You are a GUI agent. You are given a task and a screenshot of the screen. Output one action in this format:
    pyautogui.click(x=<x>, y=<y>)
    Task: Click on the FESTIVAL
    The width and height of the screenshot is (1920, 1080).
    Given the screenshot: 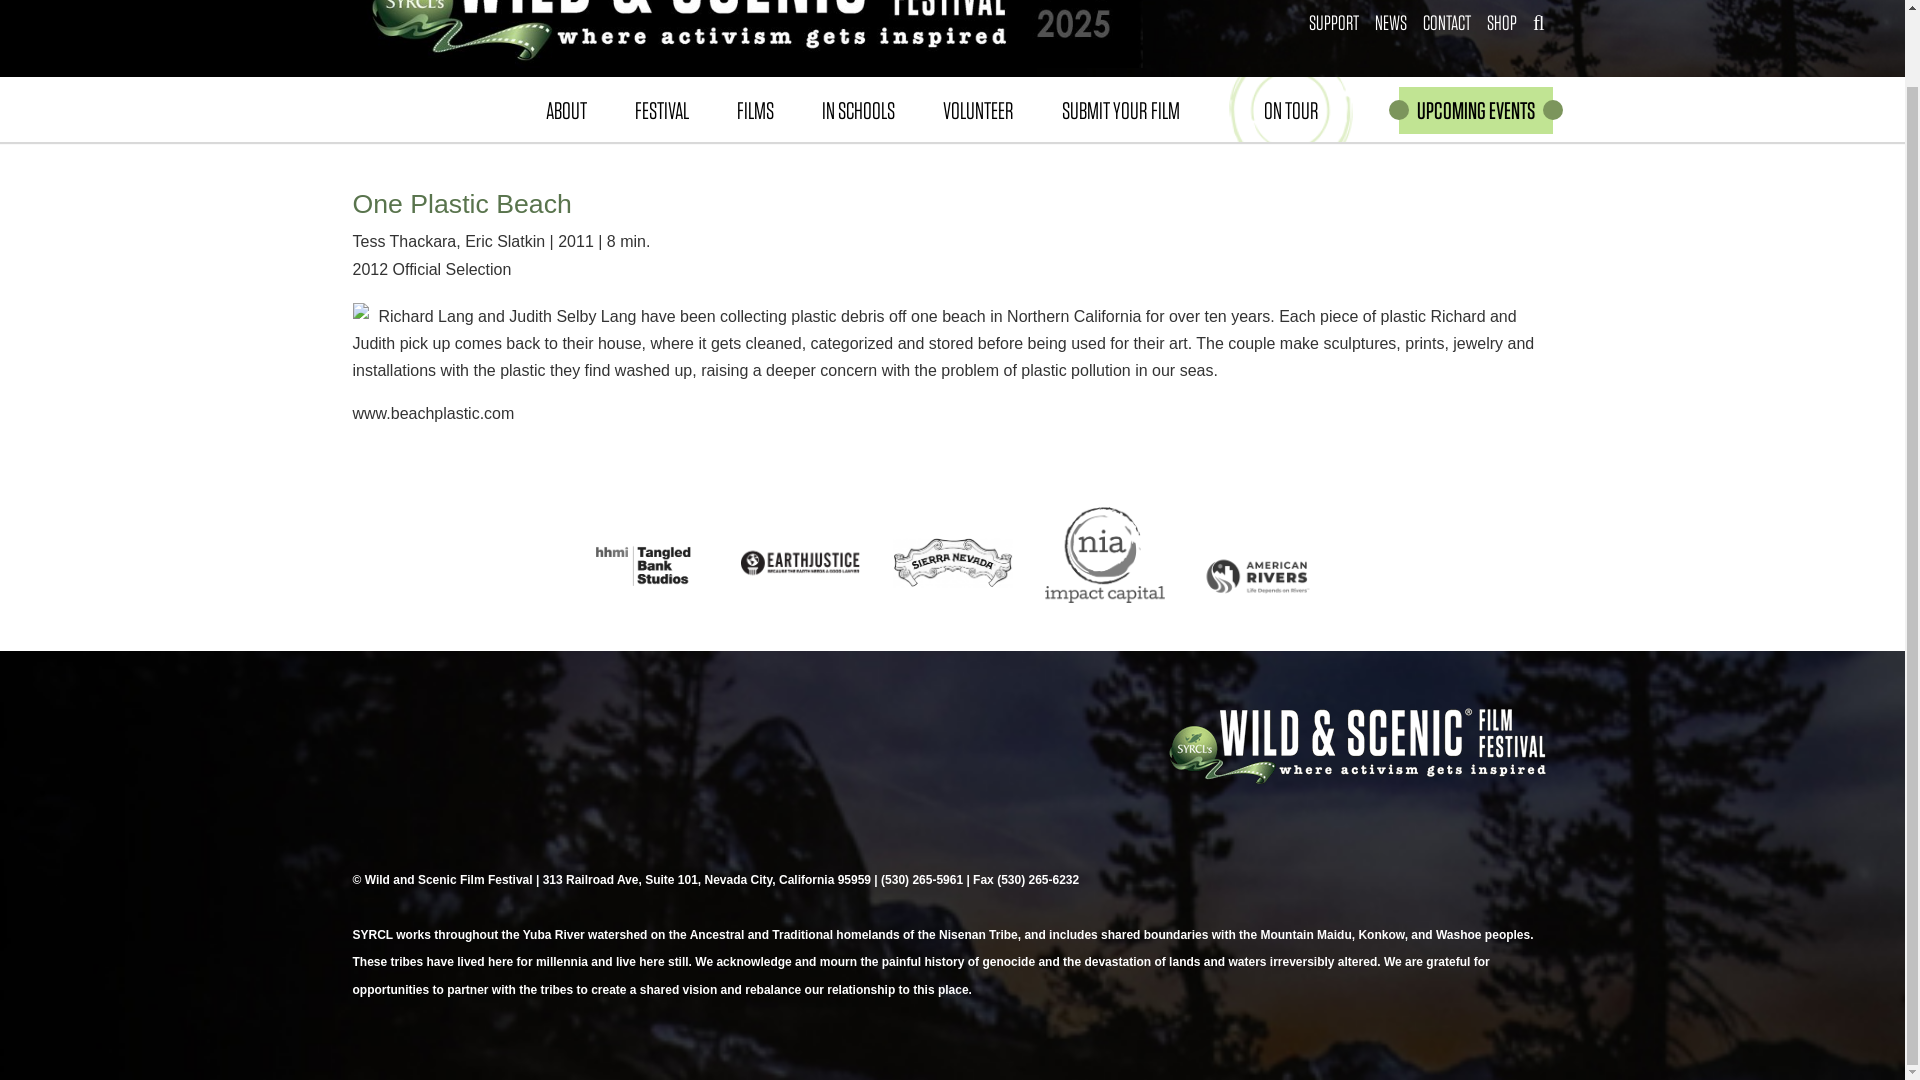 What is the action you would take?
    pyautogui.click(x=661, y=108)
    